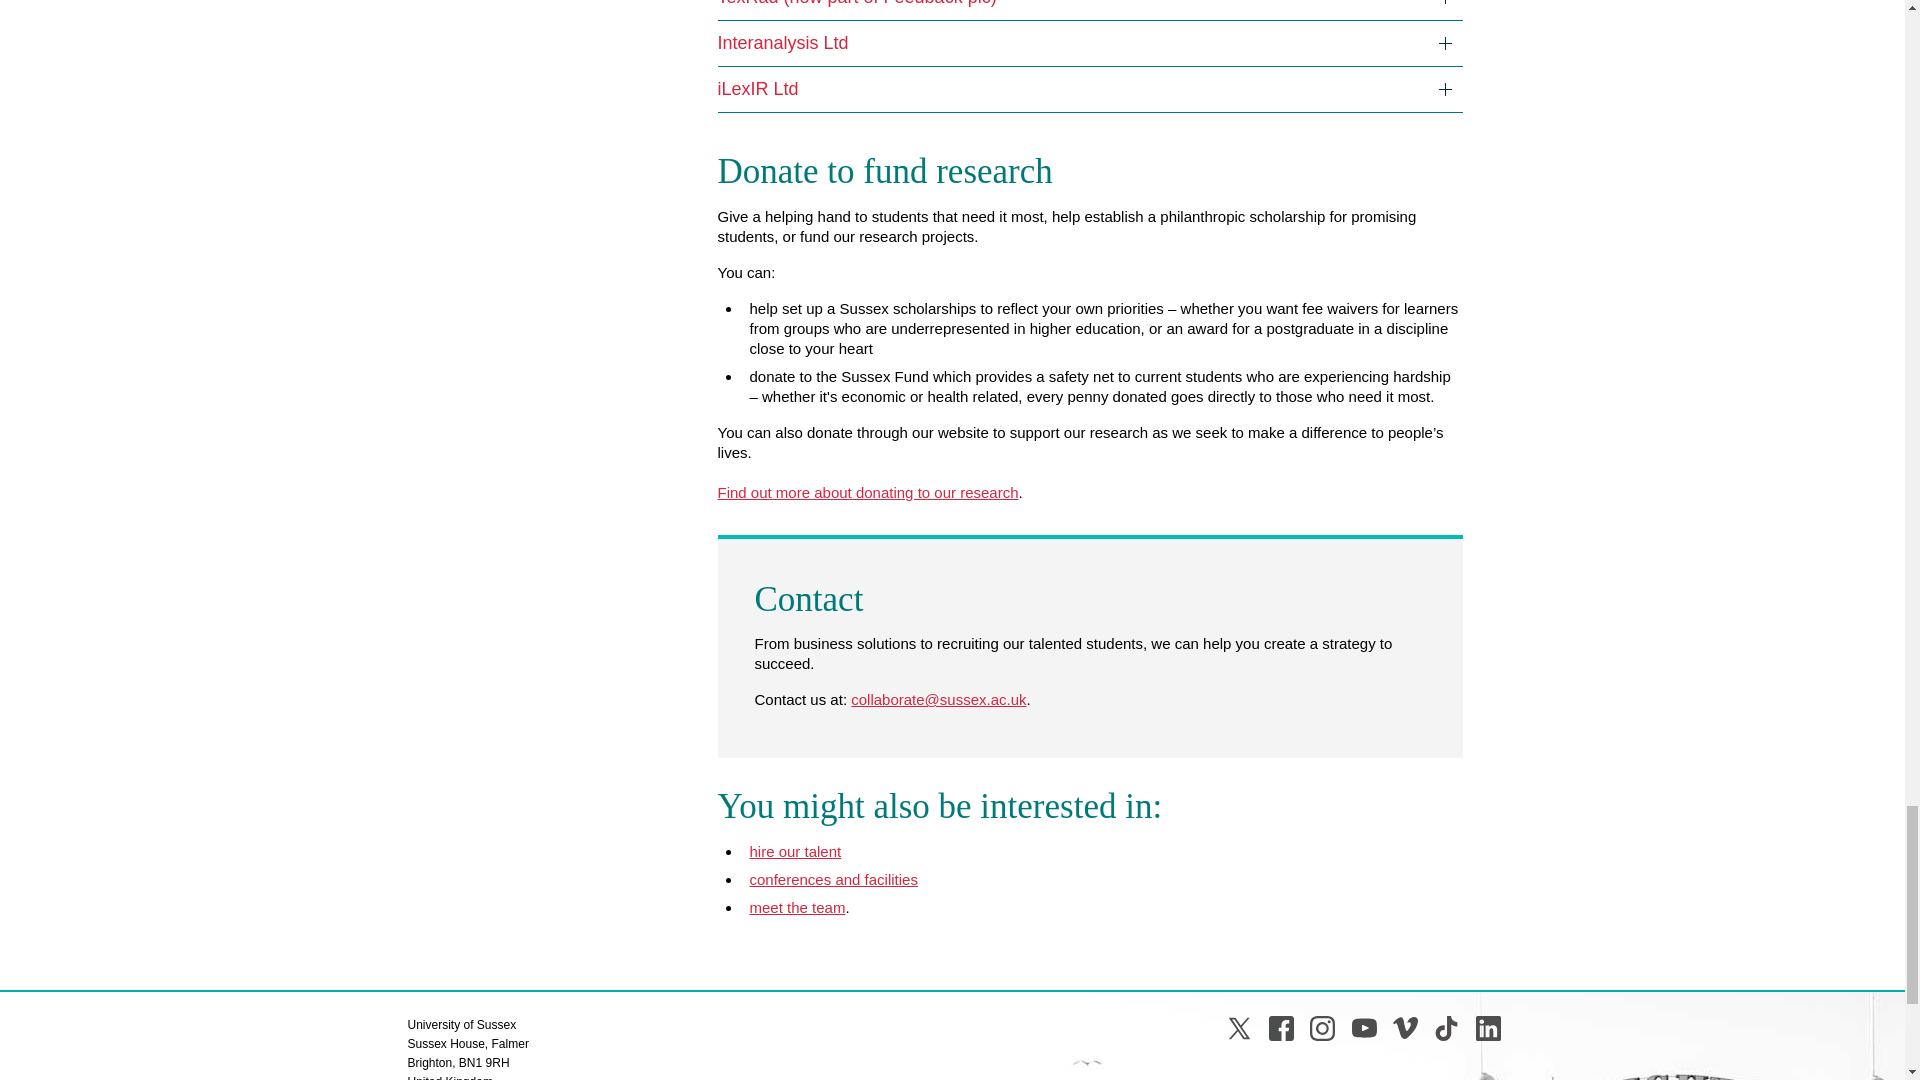 The height and width of the screenshot is (1080, 1920). What do you see at coordinates (1282, 1028) in the screenshot?
I see `Facebook` at bounding box center [1282, 1028].